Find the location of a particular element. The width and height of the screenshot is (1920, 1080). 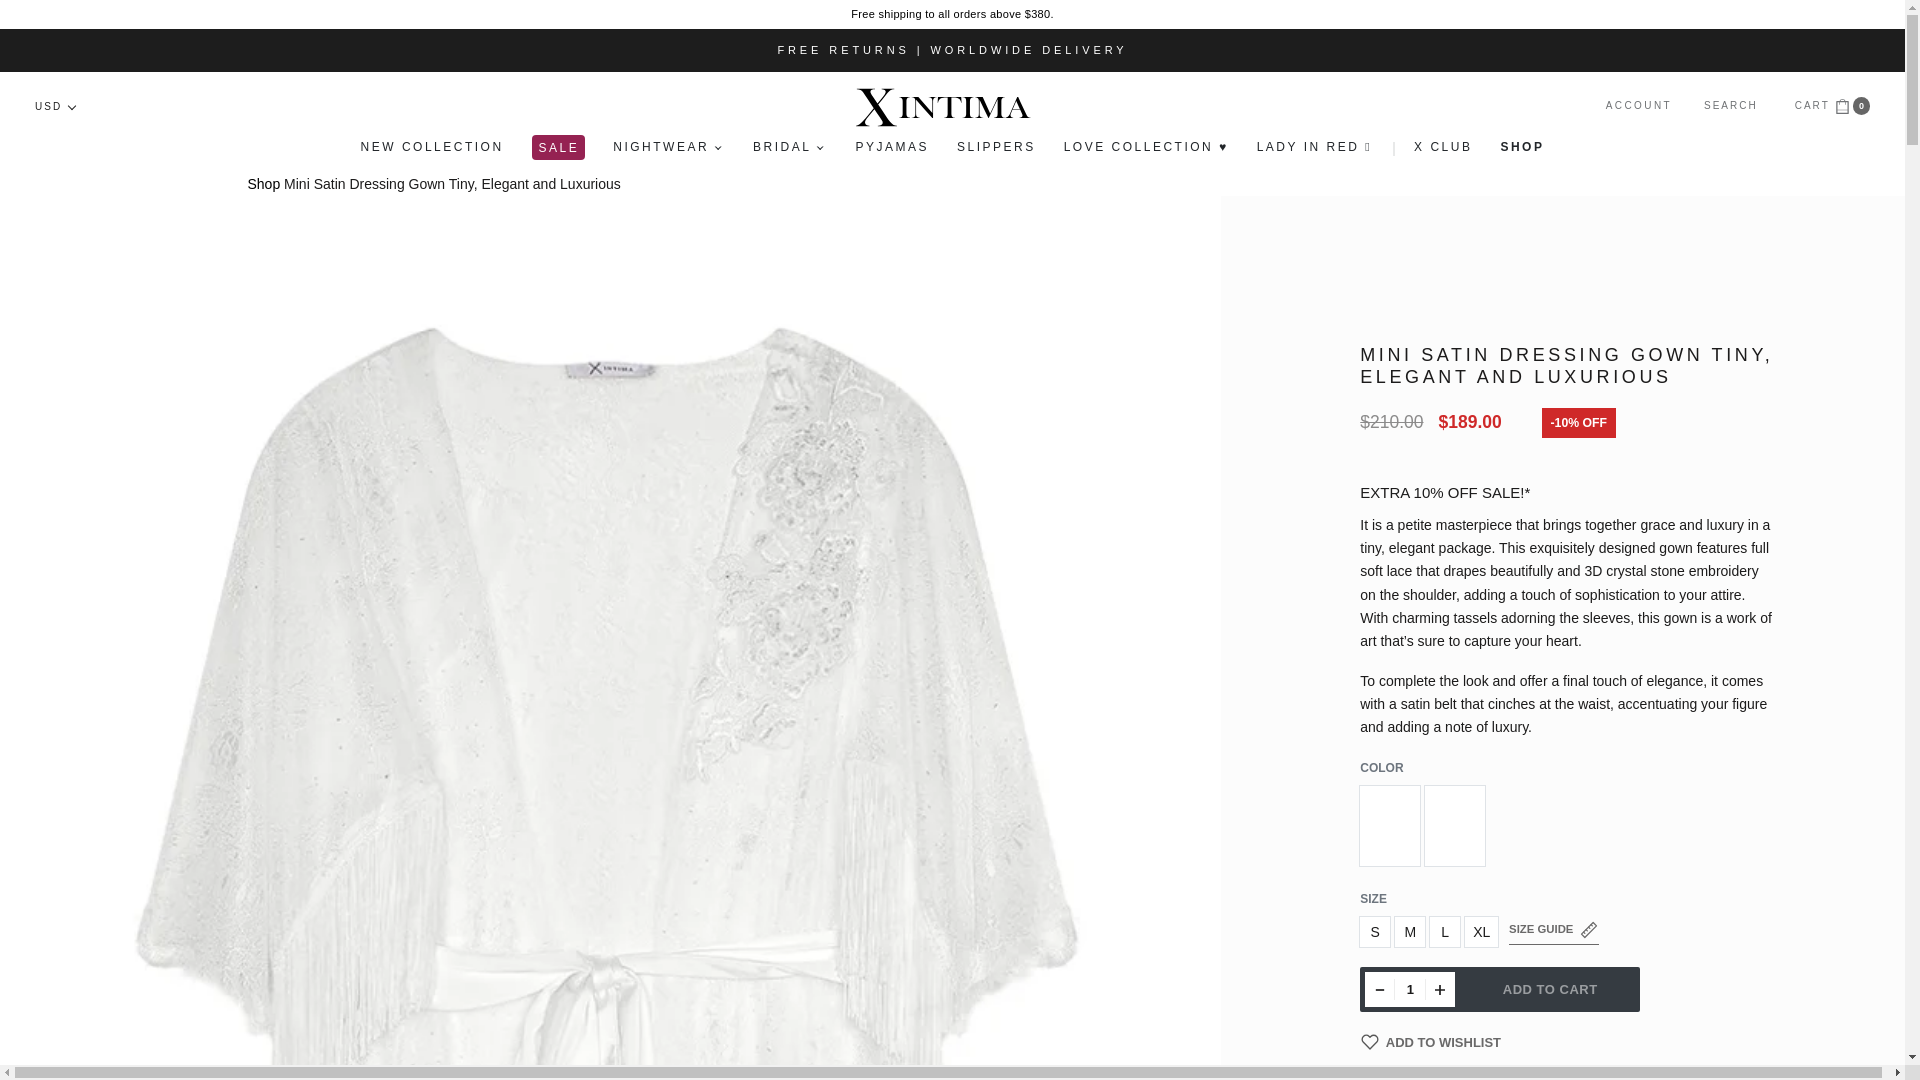

1 is located at coordinates (1409, 988).